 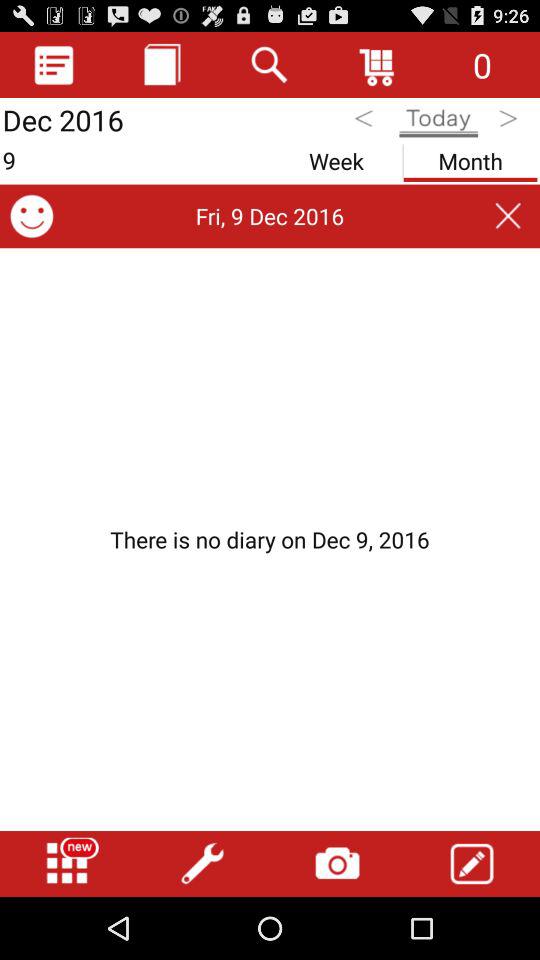 What do you see at coordinates (162, 64) in the screenshot?
I see `copy entry` at bounding box center [162, 64].